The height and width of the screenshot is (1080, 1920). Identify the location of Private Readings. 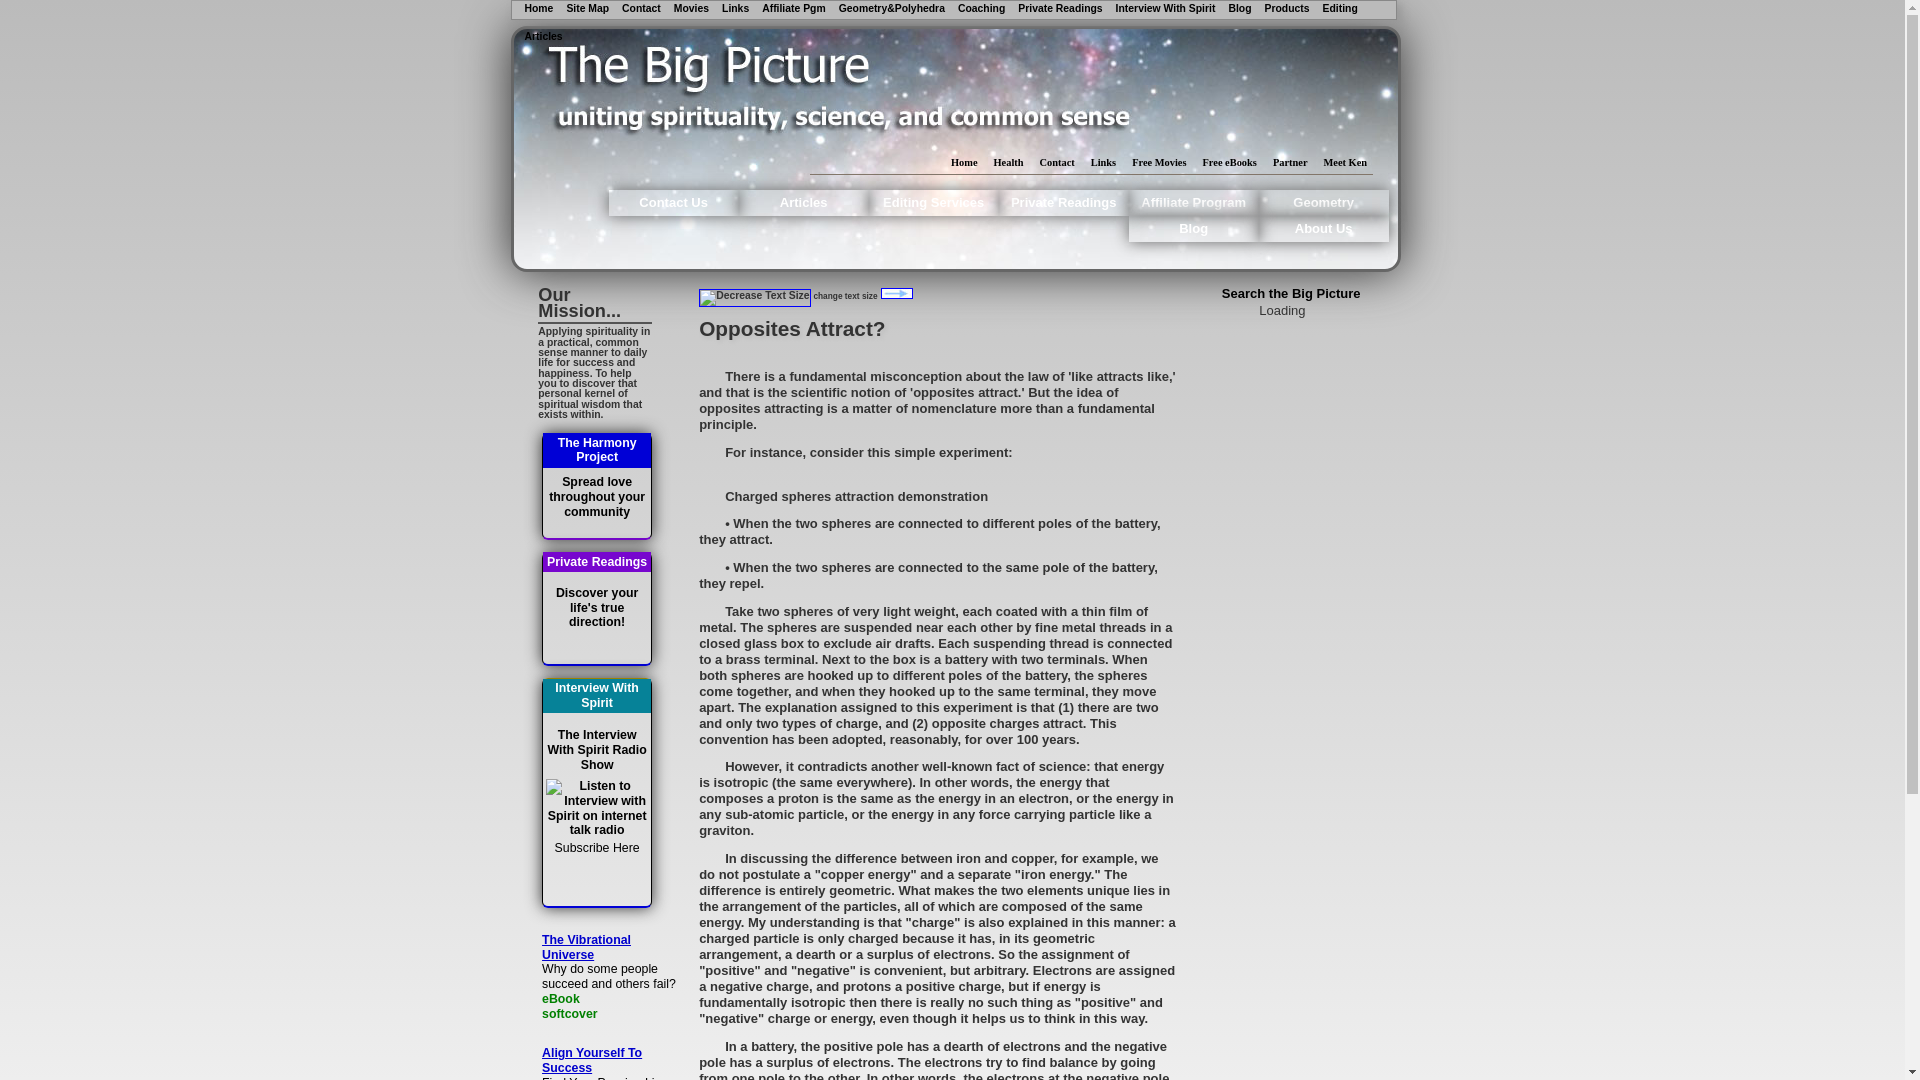
(1060, 9).